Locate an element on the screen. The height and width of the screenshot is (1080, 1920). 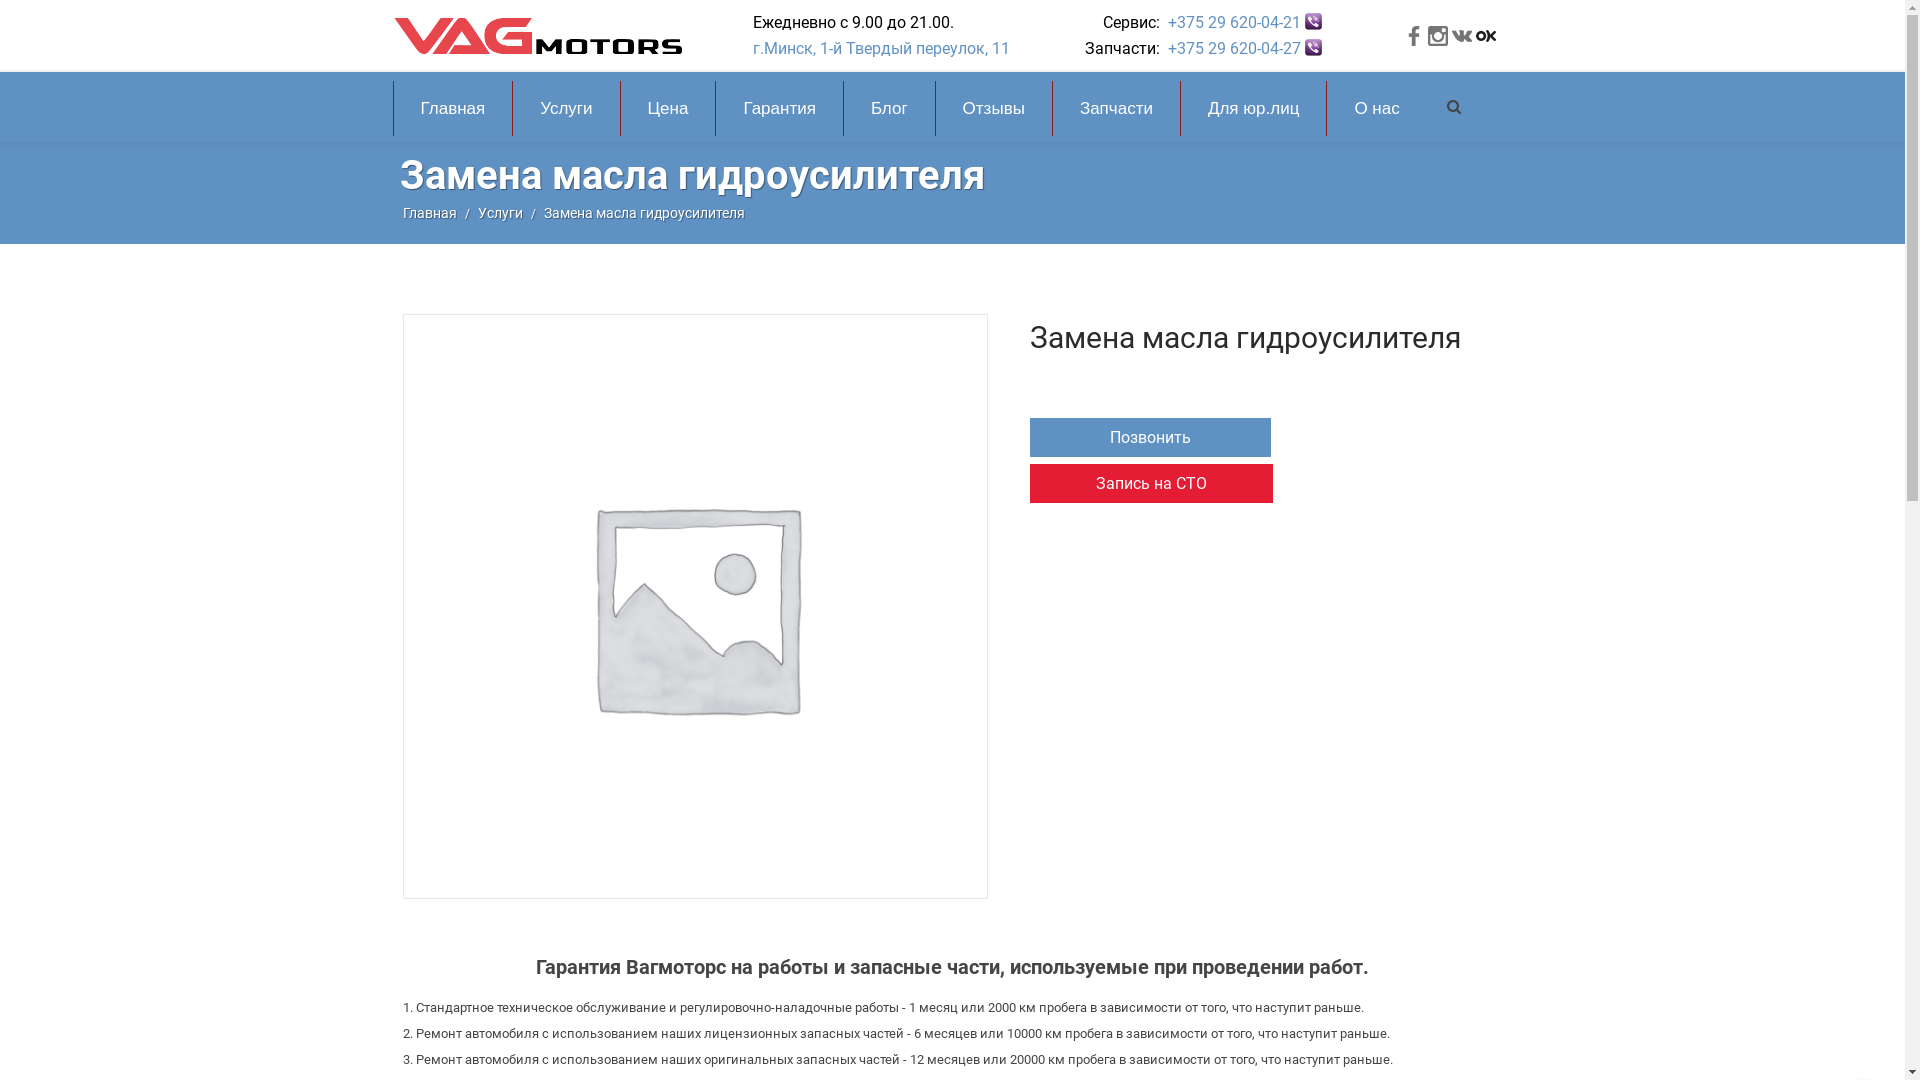
+375 29 620-04-27 is located at coordinates (1234, 48).